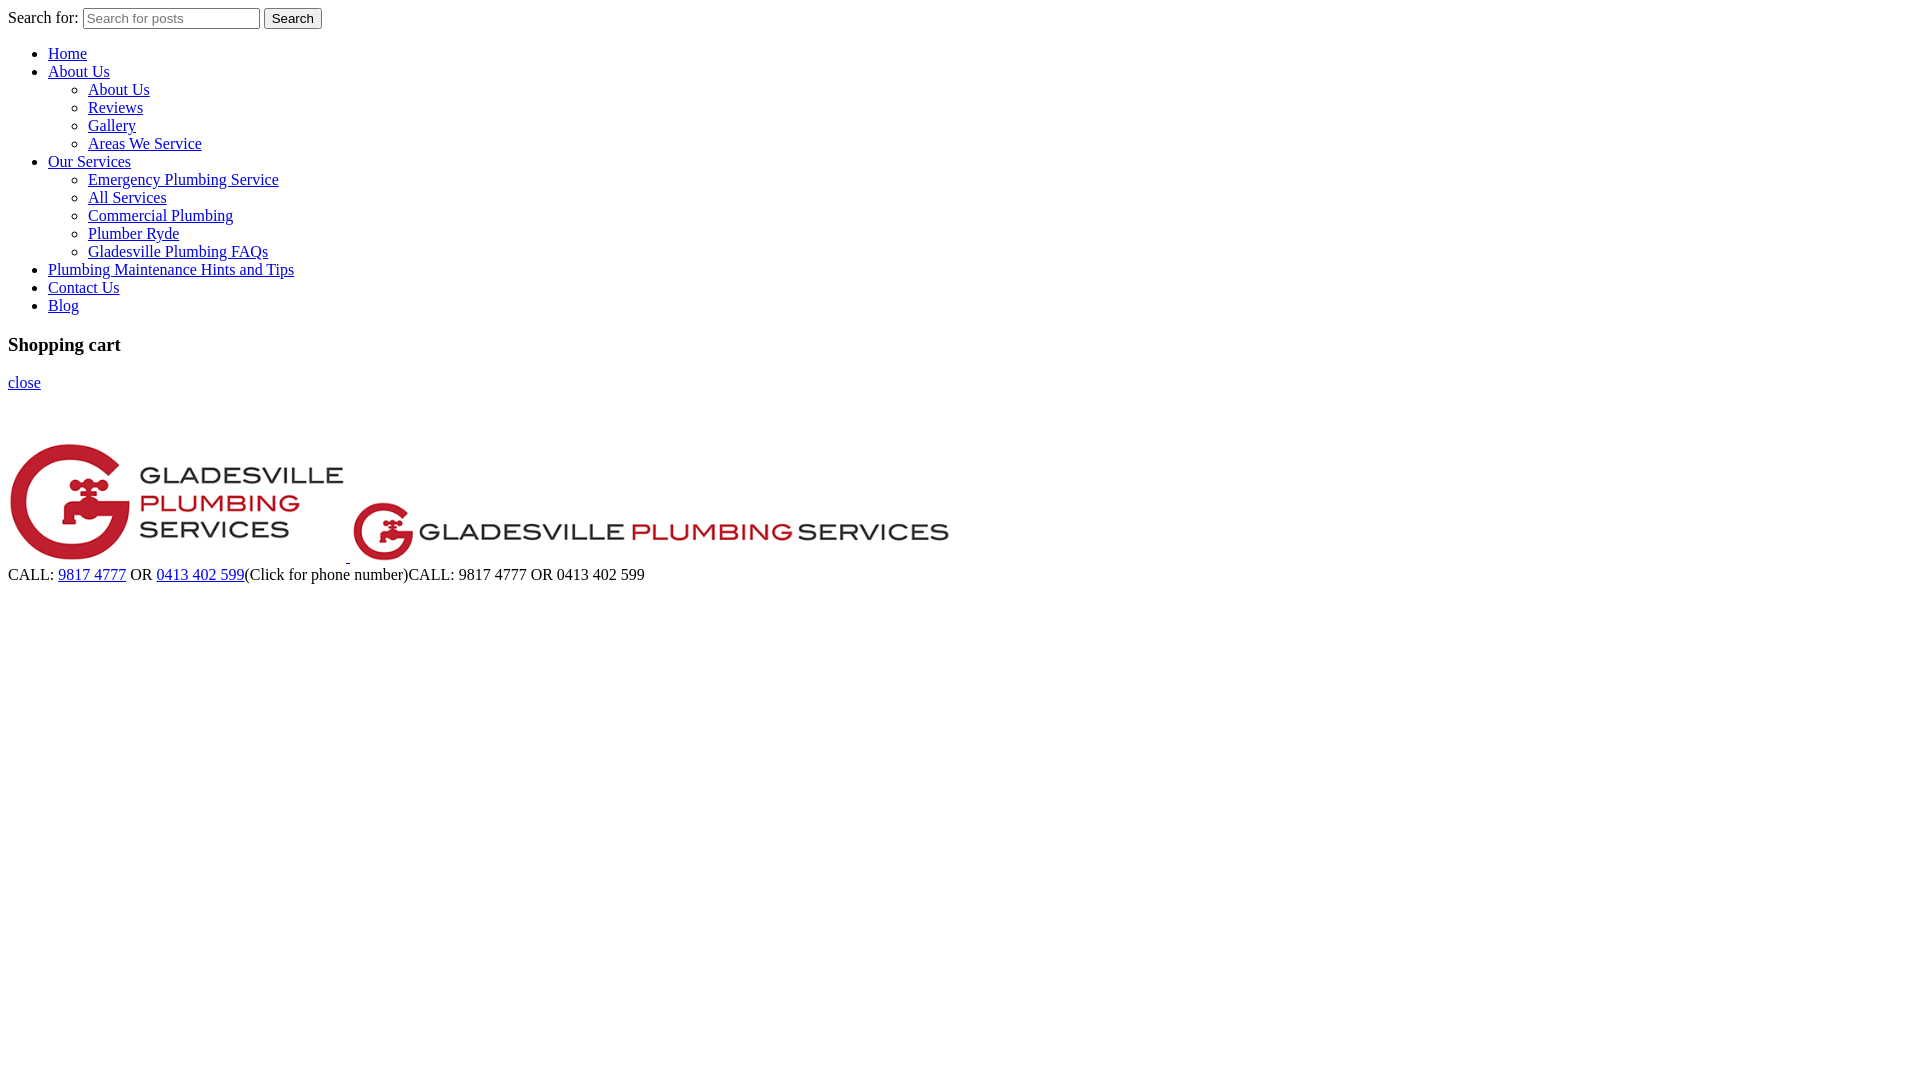 This screenshot has width=1920, height=1080. What do you see at coordinates (68, 54) in the screenshot?
I see `Home` at bounding box center [68, 54].